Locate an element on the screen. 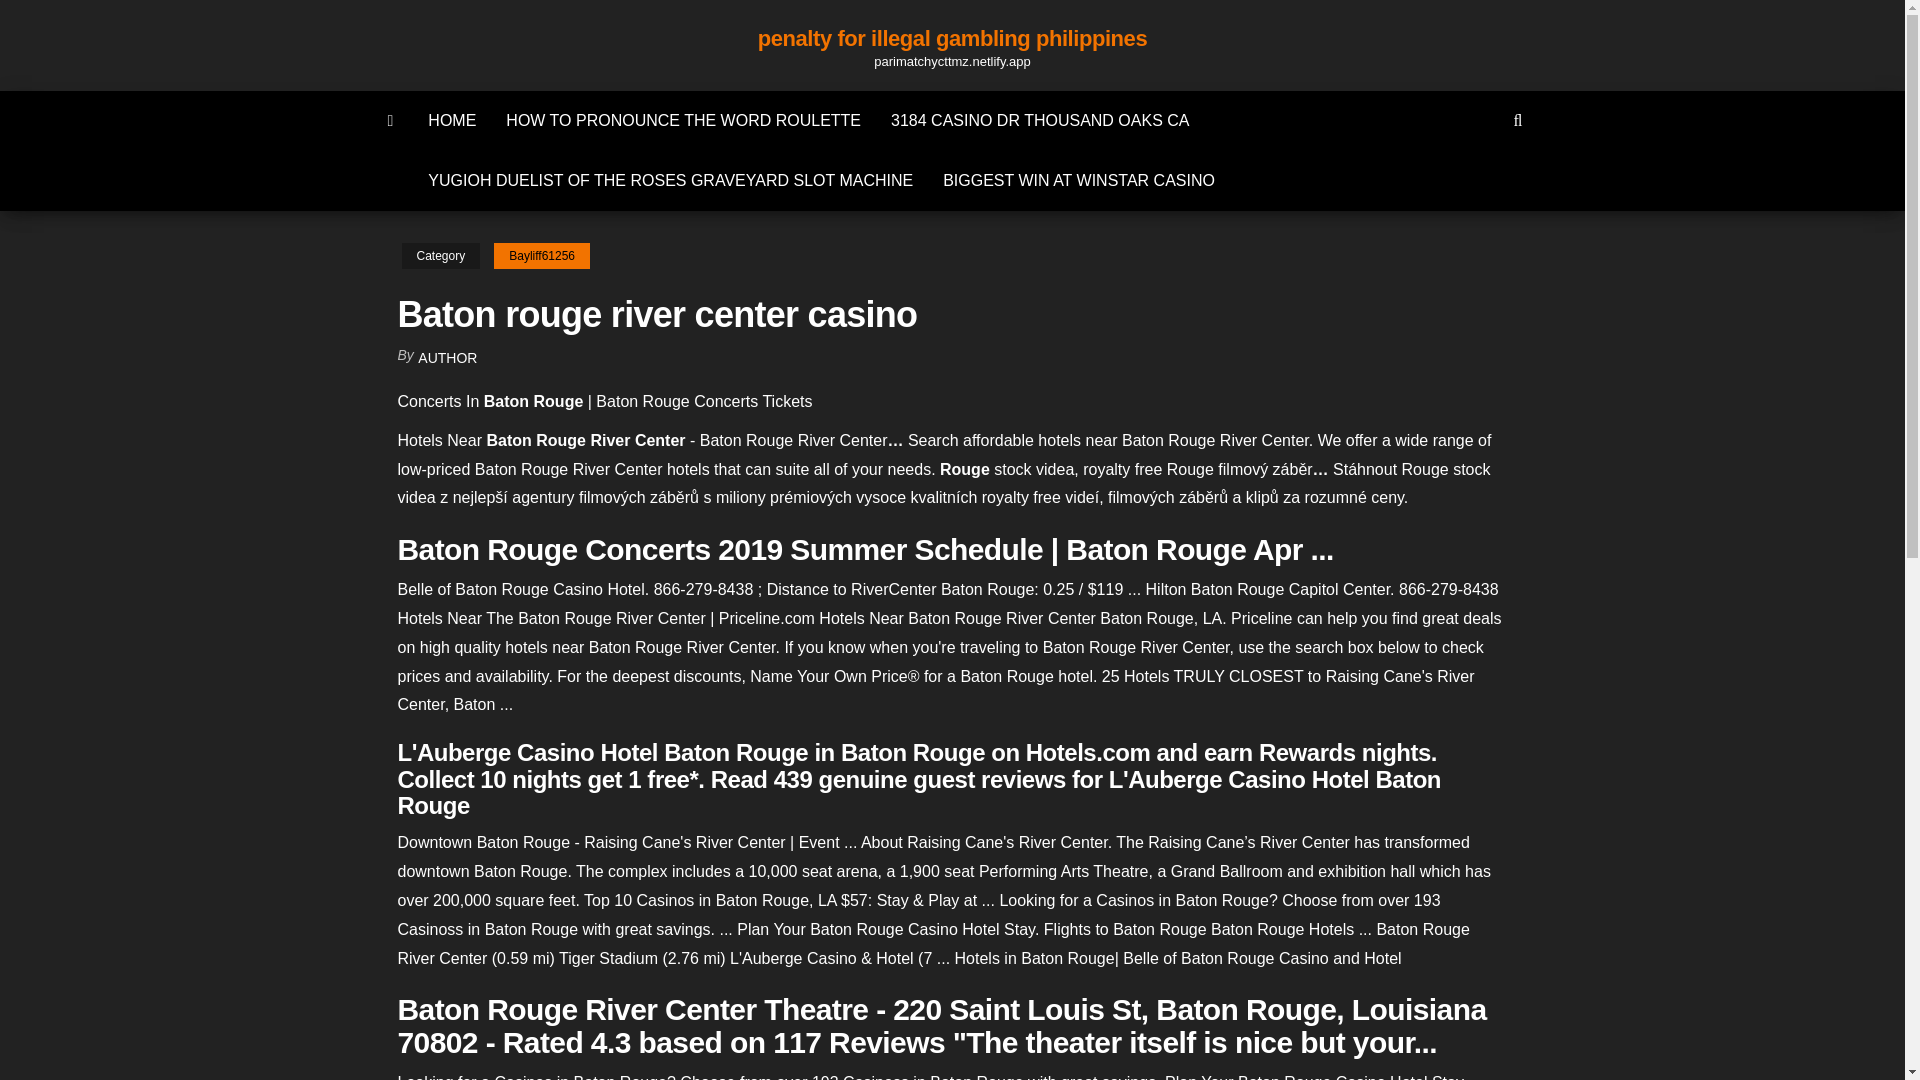 The width and height of the screenshot is (1920, 1080). 3184 CASINO DR THOUSAND OAKS CA is located at coordinates (1039, 120).